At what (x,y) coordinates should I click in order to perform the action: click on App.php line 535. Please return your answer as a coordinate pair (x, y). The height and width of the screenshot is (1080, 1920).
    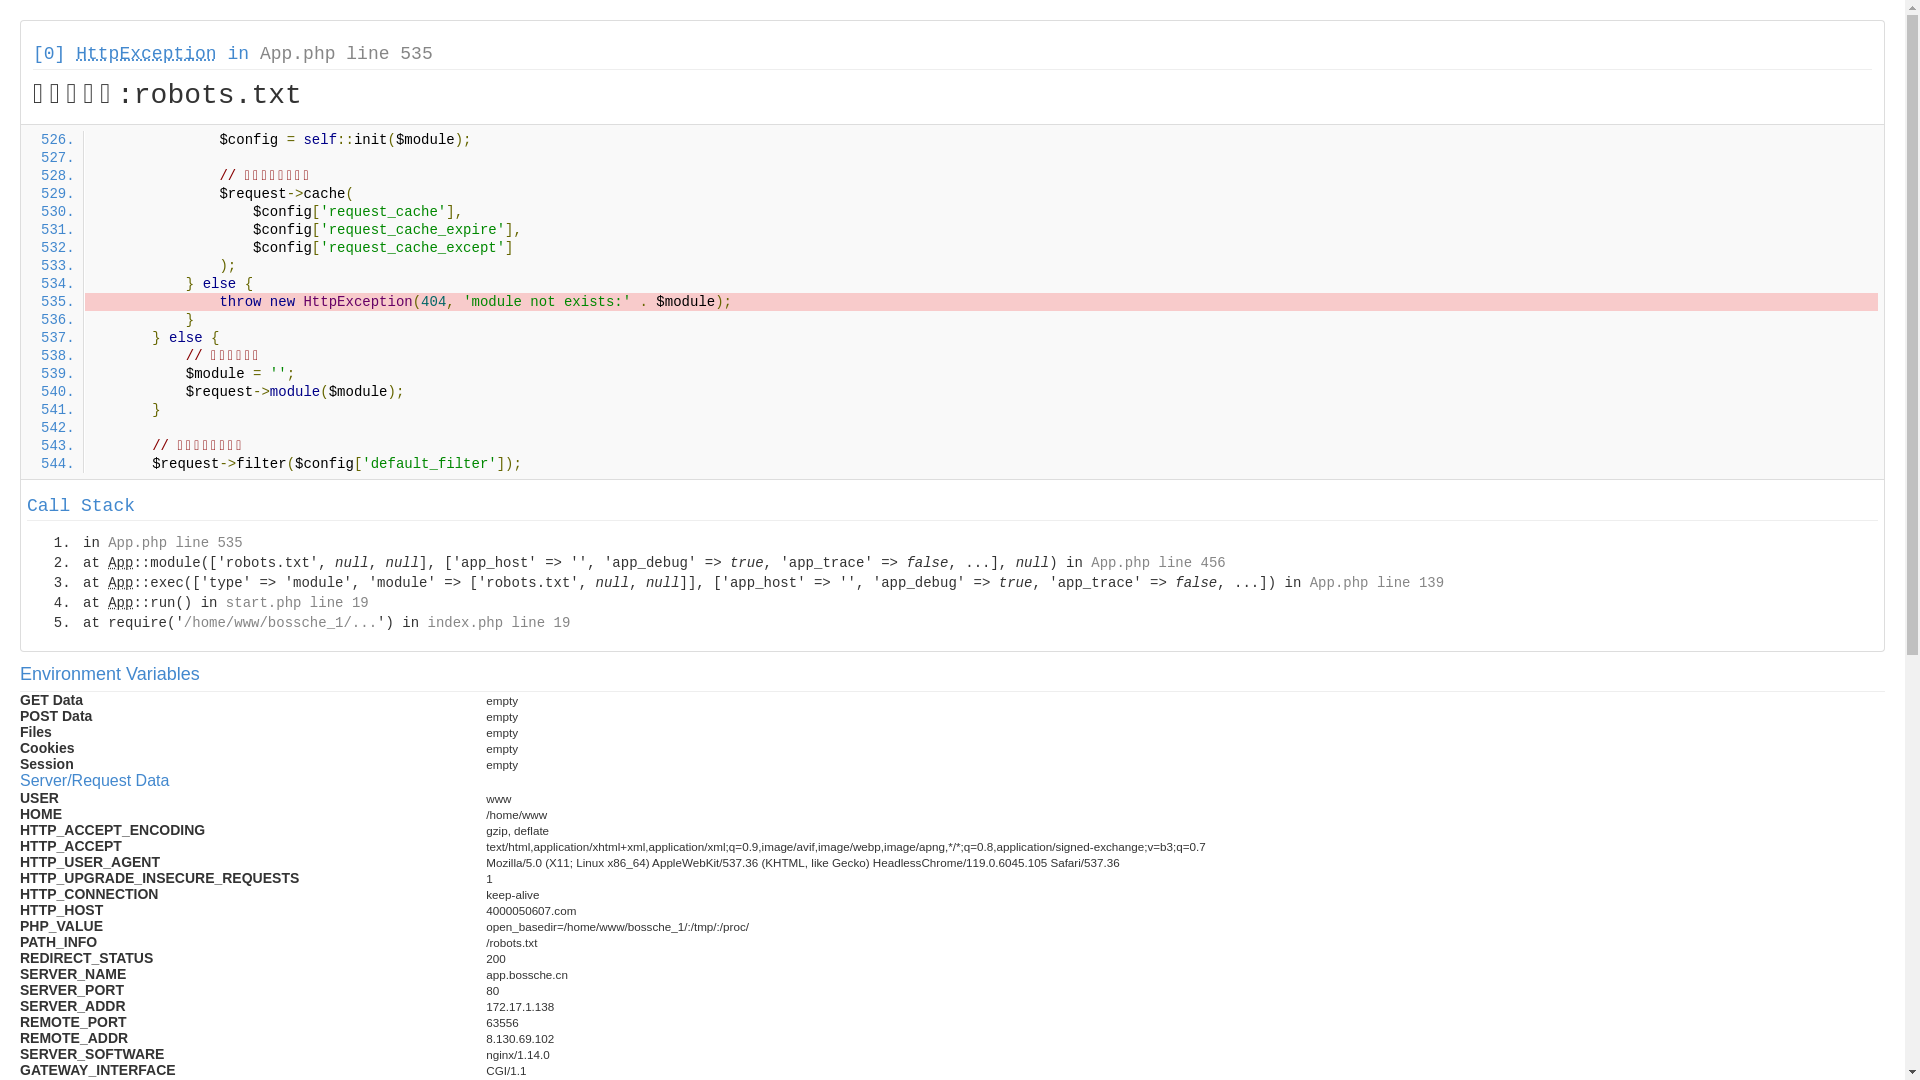
    Looking at the image, I should click on (346, 54).